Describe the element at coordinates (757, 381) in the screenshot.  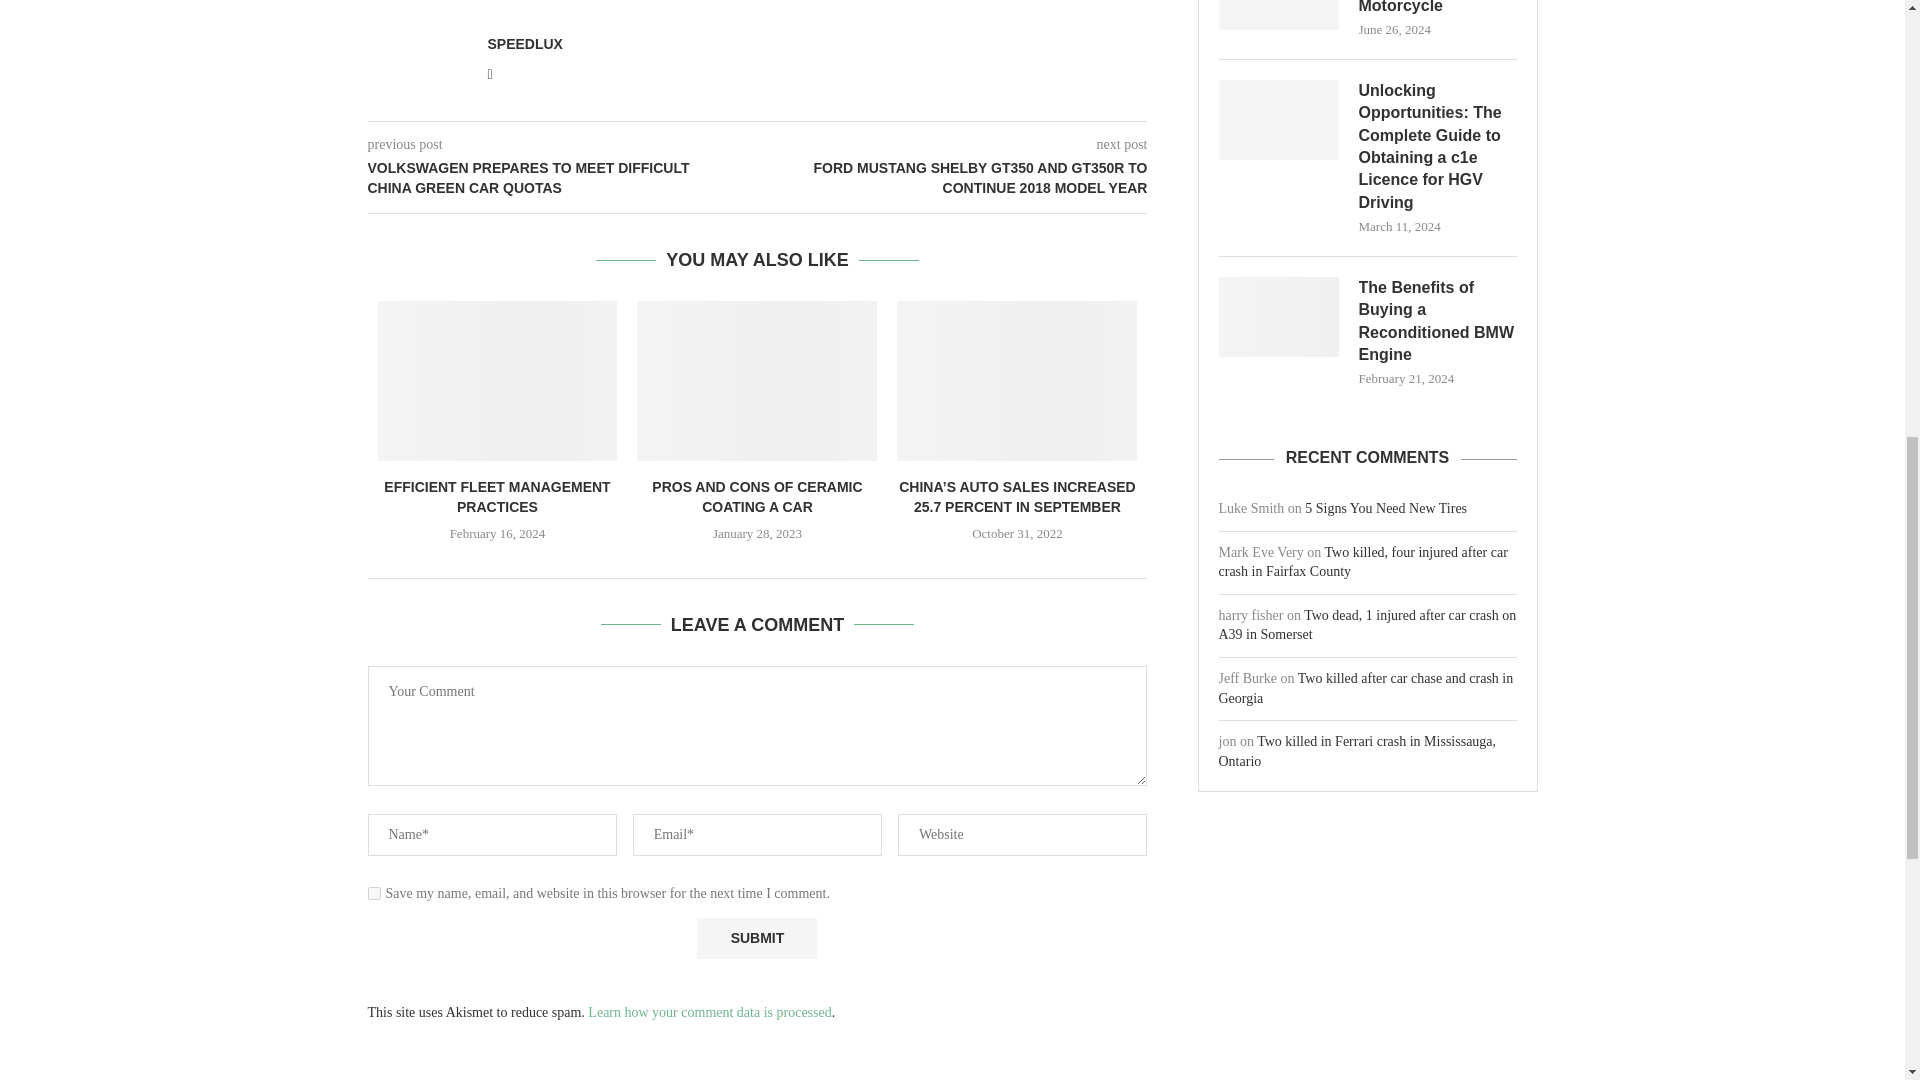
I see `Pros and Cons of Ceramic Coating a Car` at that location.